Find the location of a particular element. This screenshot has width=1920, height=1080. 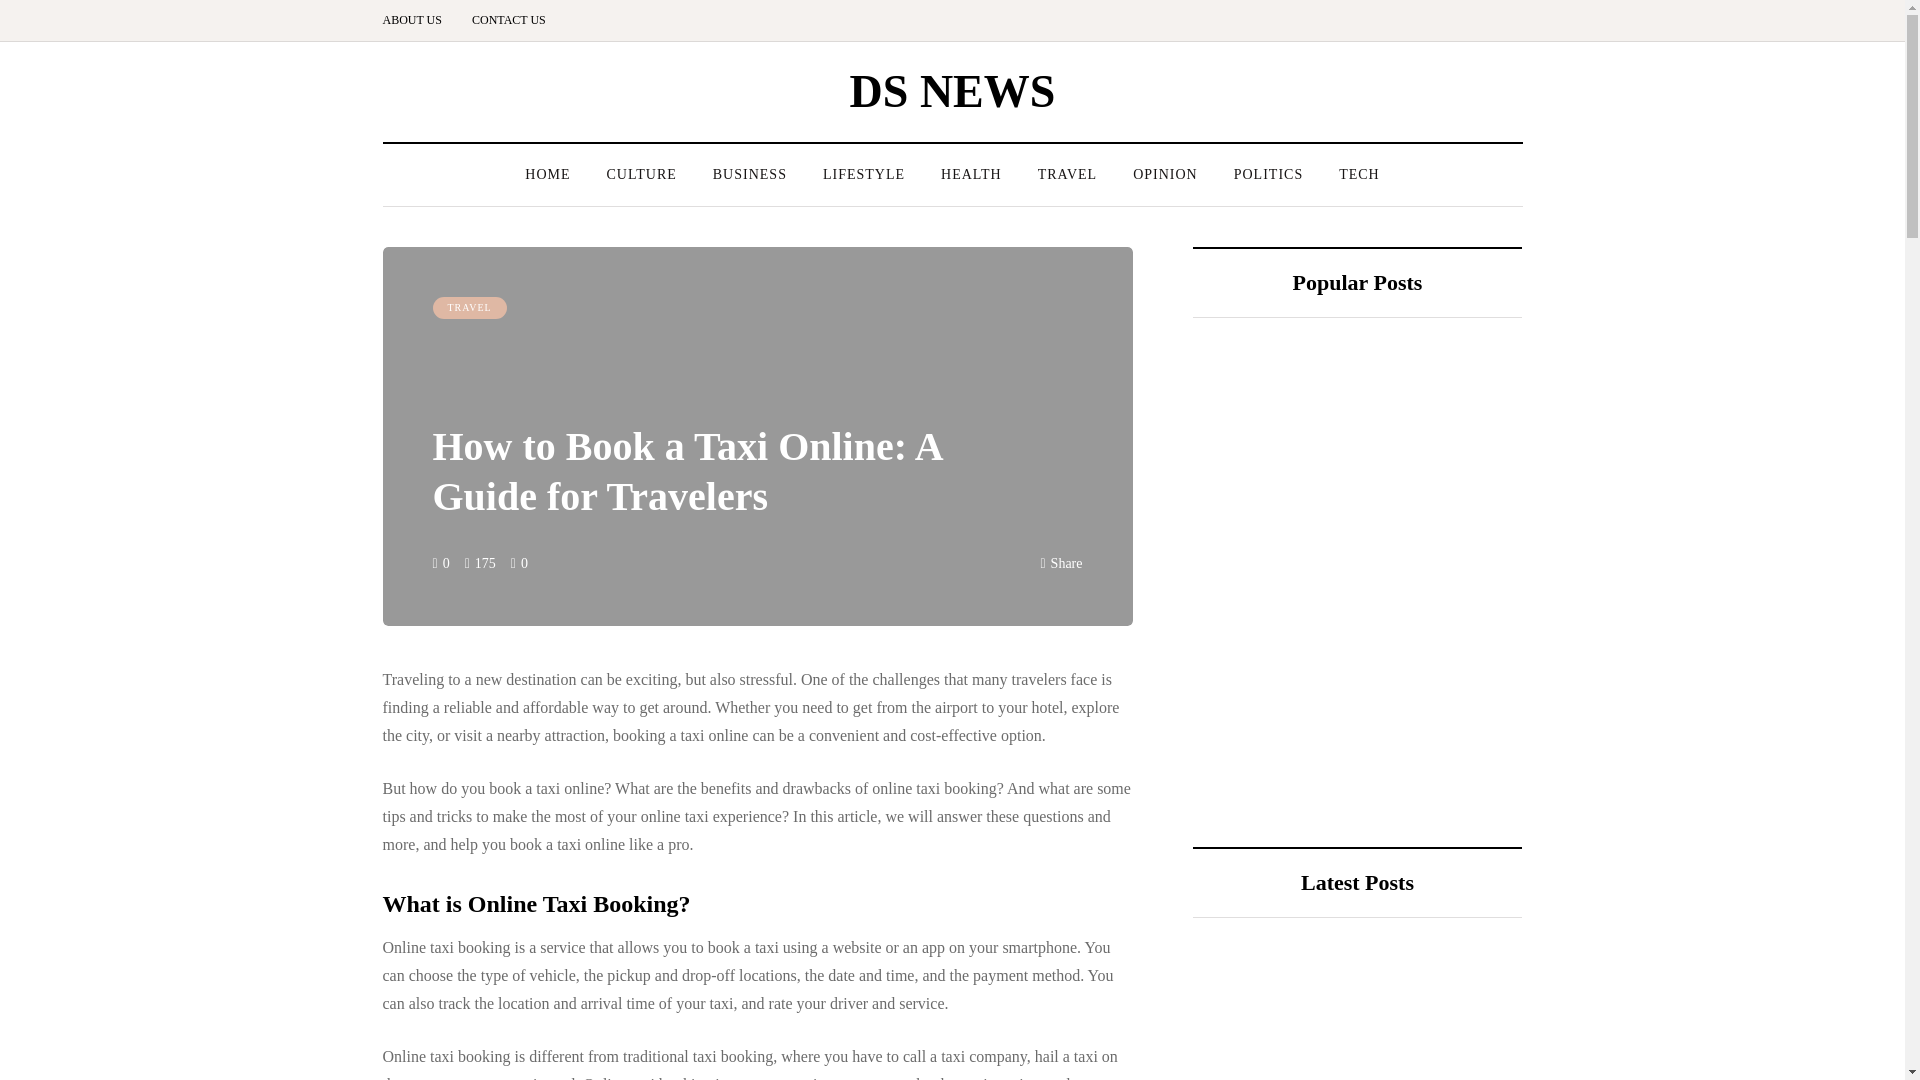

HOME is located at coordinates (546, 174).